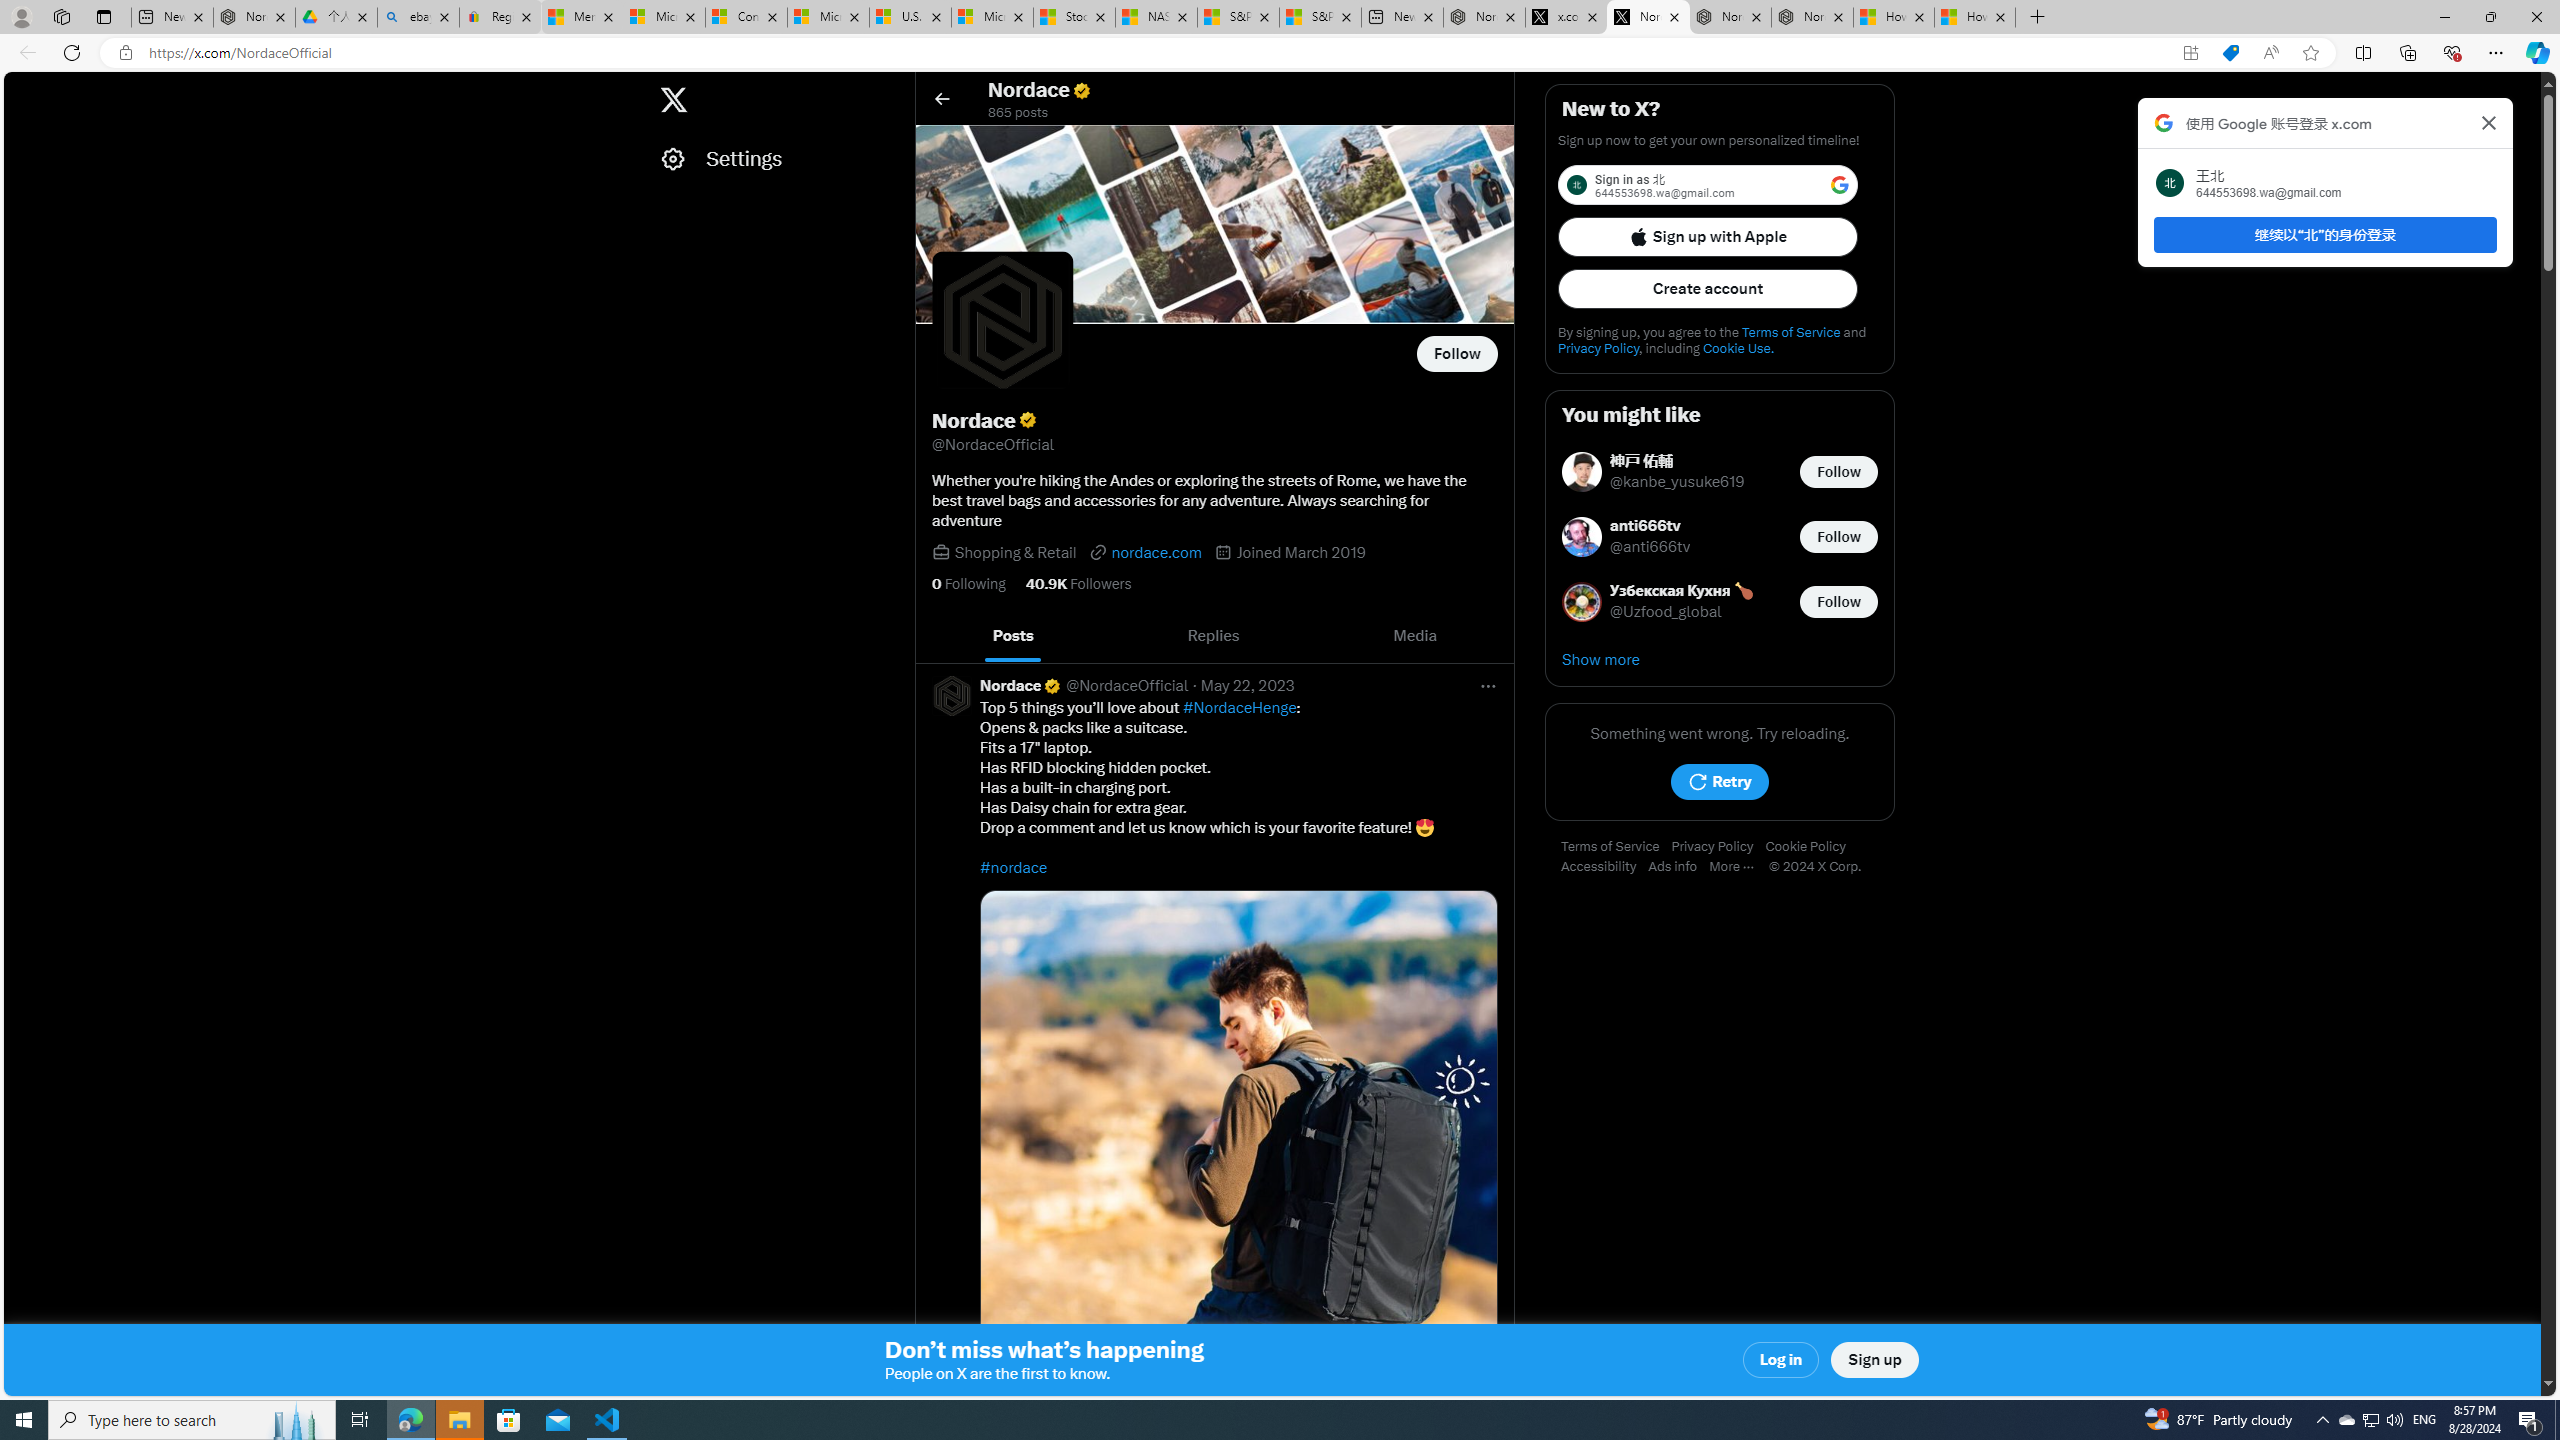 The width and height of the screenshot is (2560, 1440). I want to click on Nordace (@NordaceOfficial) / X, so click(1510, 17).